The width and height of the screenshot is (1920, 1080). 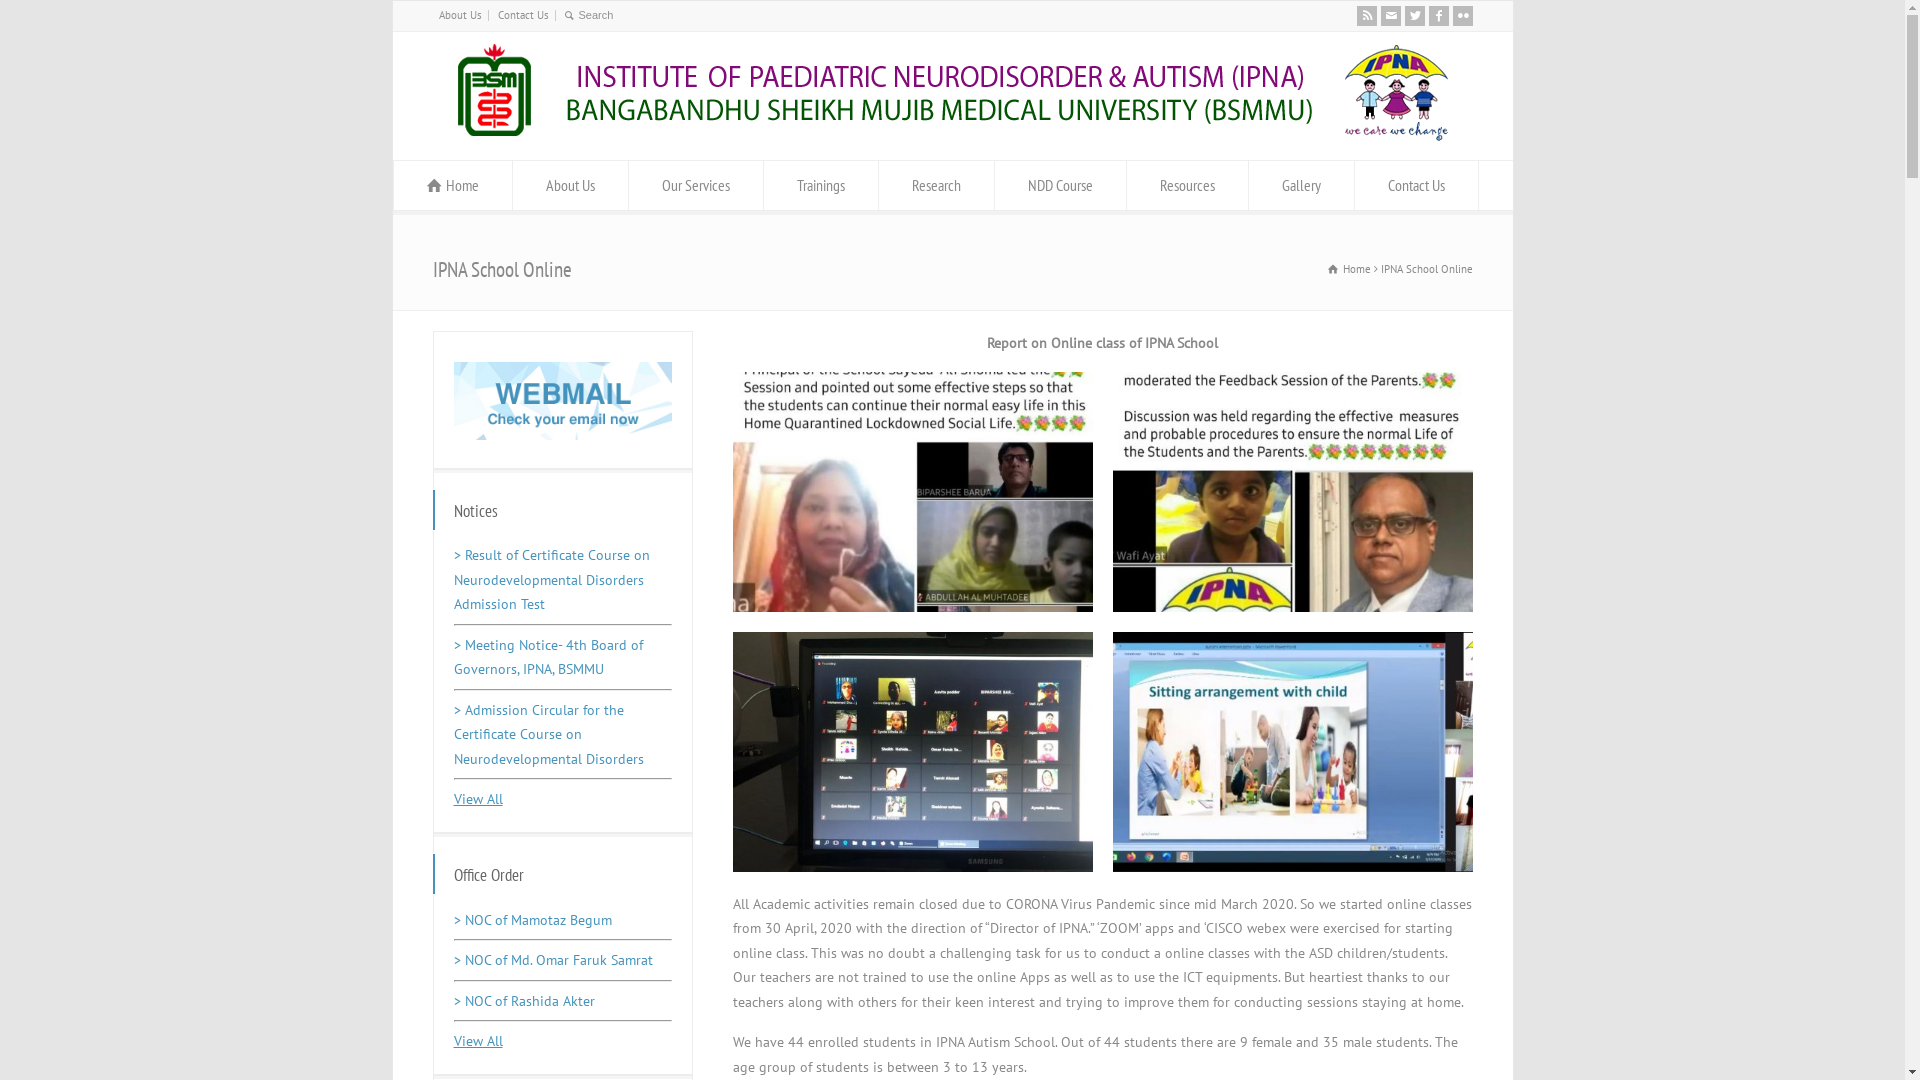 I want to click on Facebook, so click(x=1438, y=16).